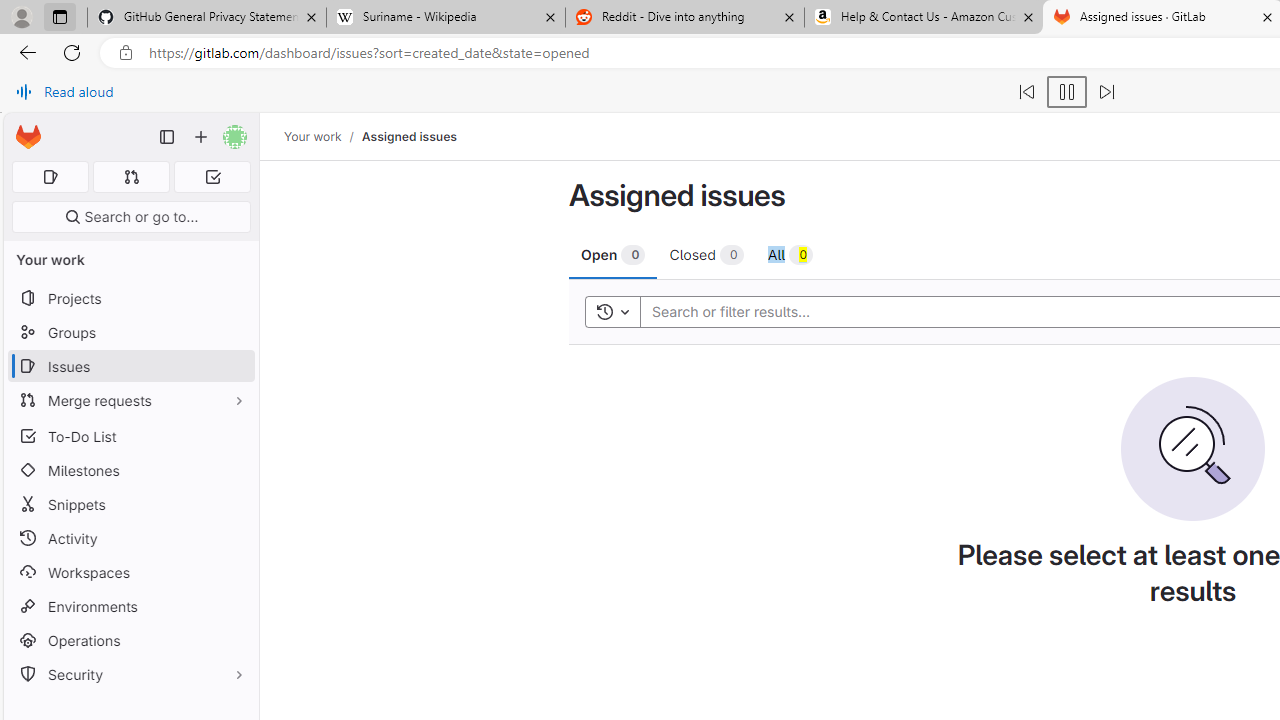 The image size is (1280, 720). What do you see at coordinates (207, 18) in the screenshot?
I see `GitHub General Privacy Statement - GitHub Docs` at bounding box center [207, 18].